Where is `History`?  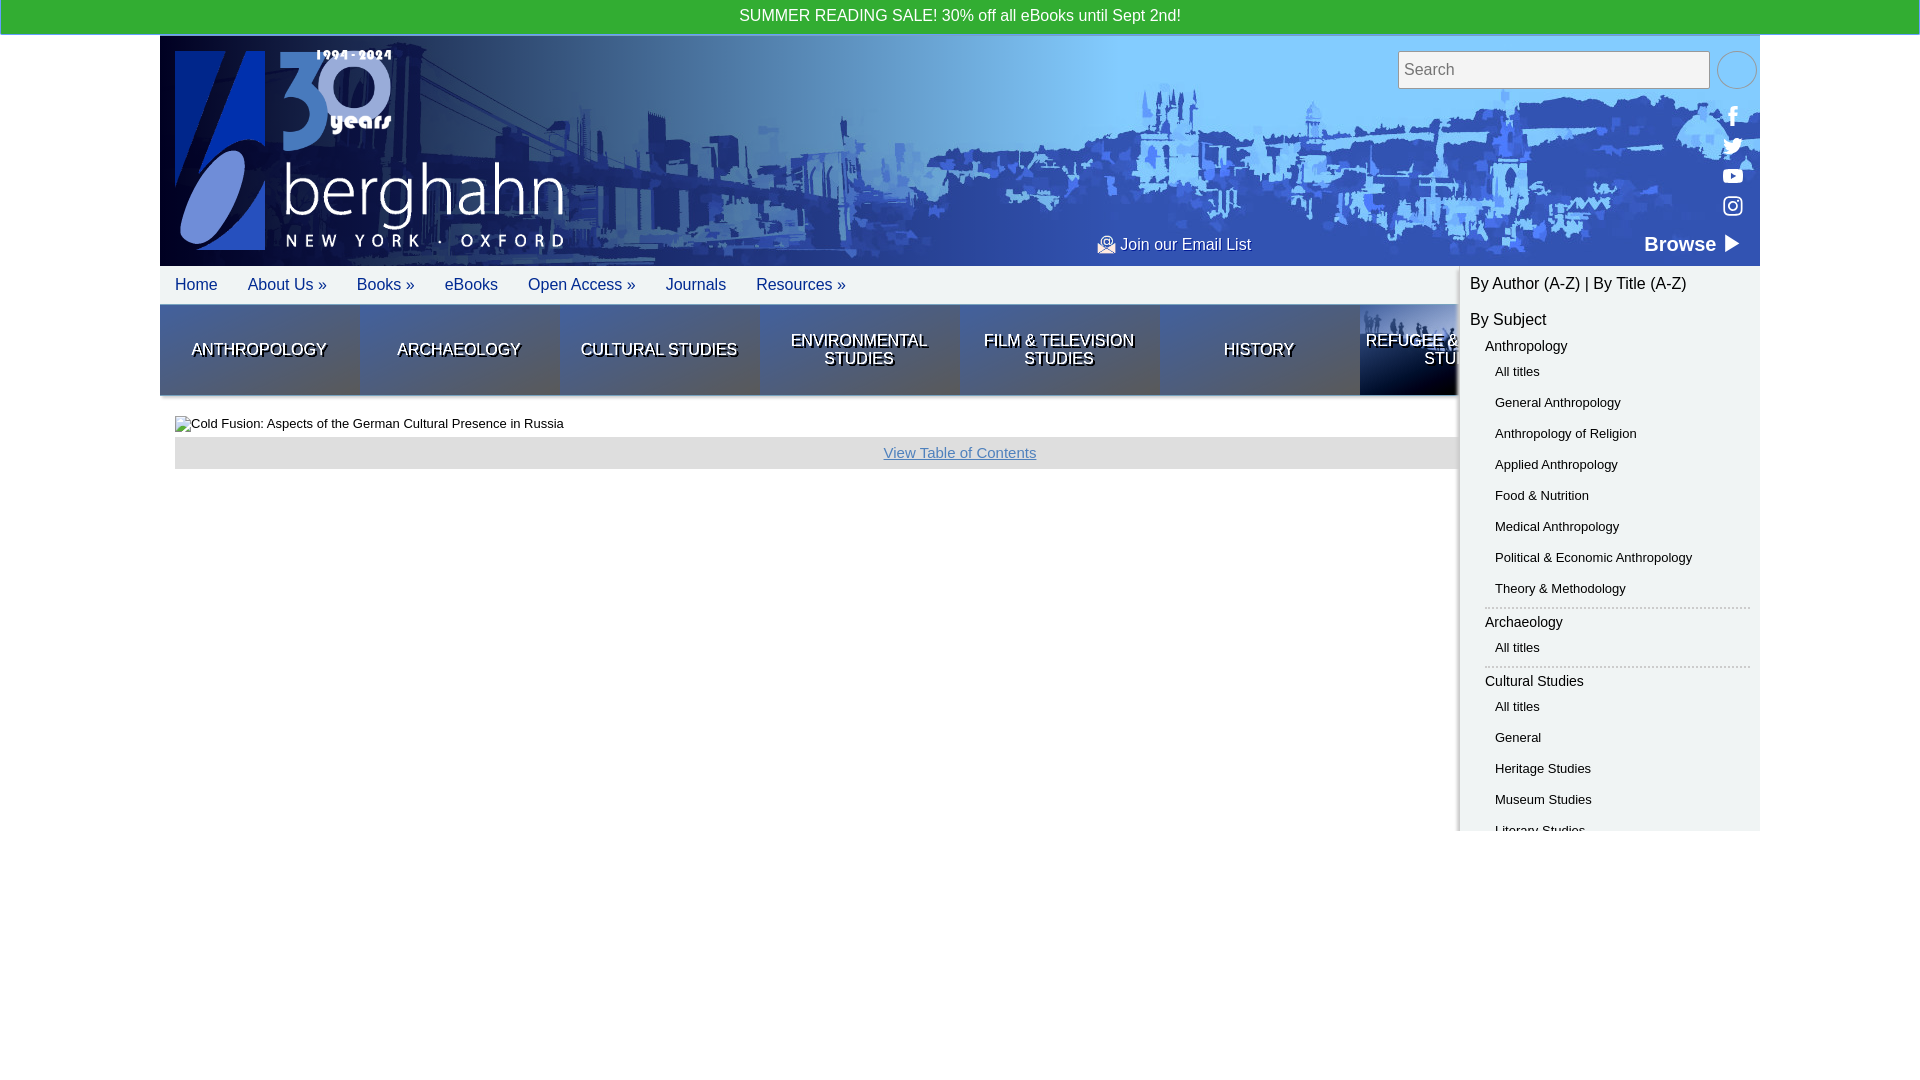
History is located at coordinates (1258, 350).